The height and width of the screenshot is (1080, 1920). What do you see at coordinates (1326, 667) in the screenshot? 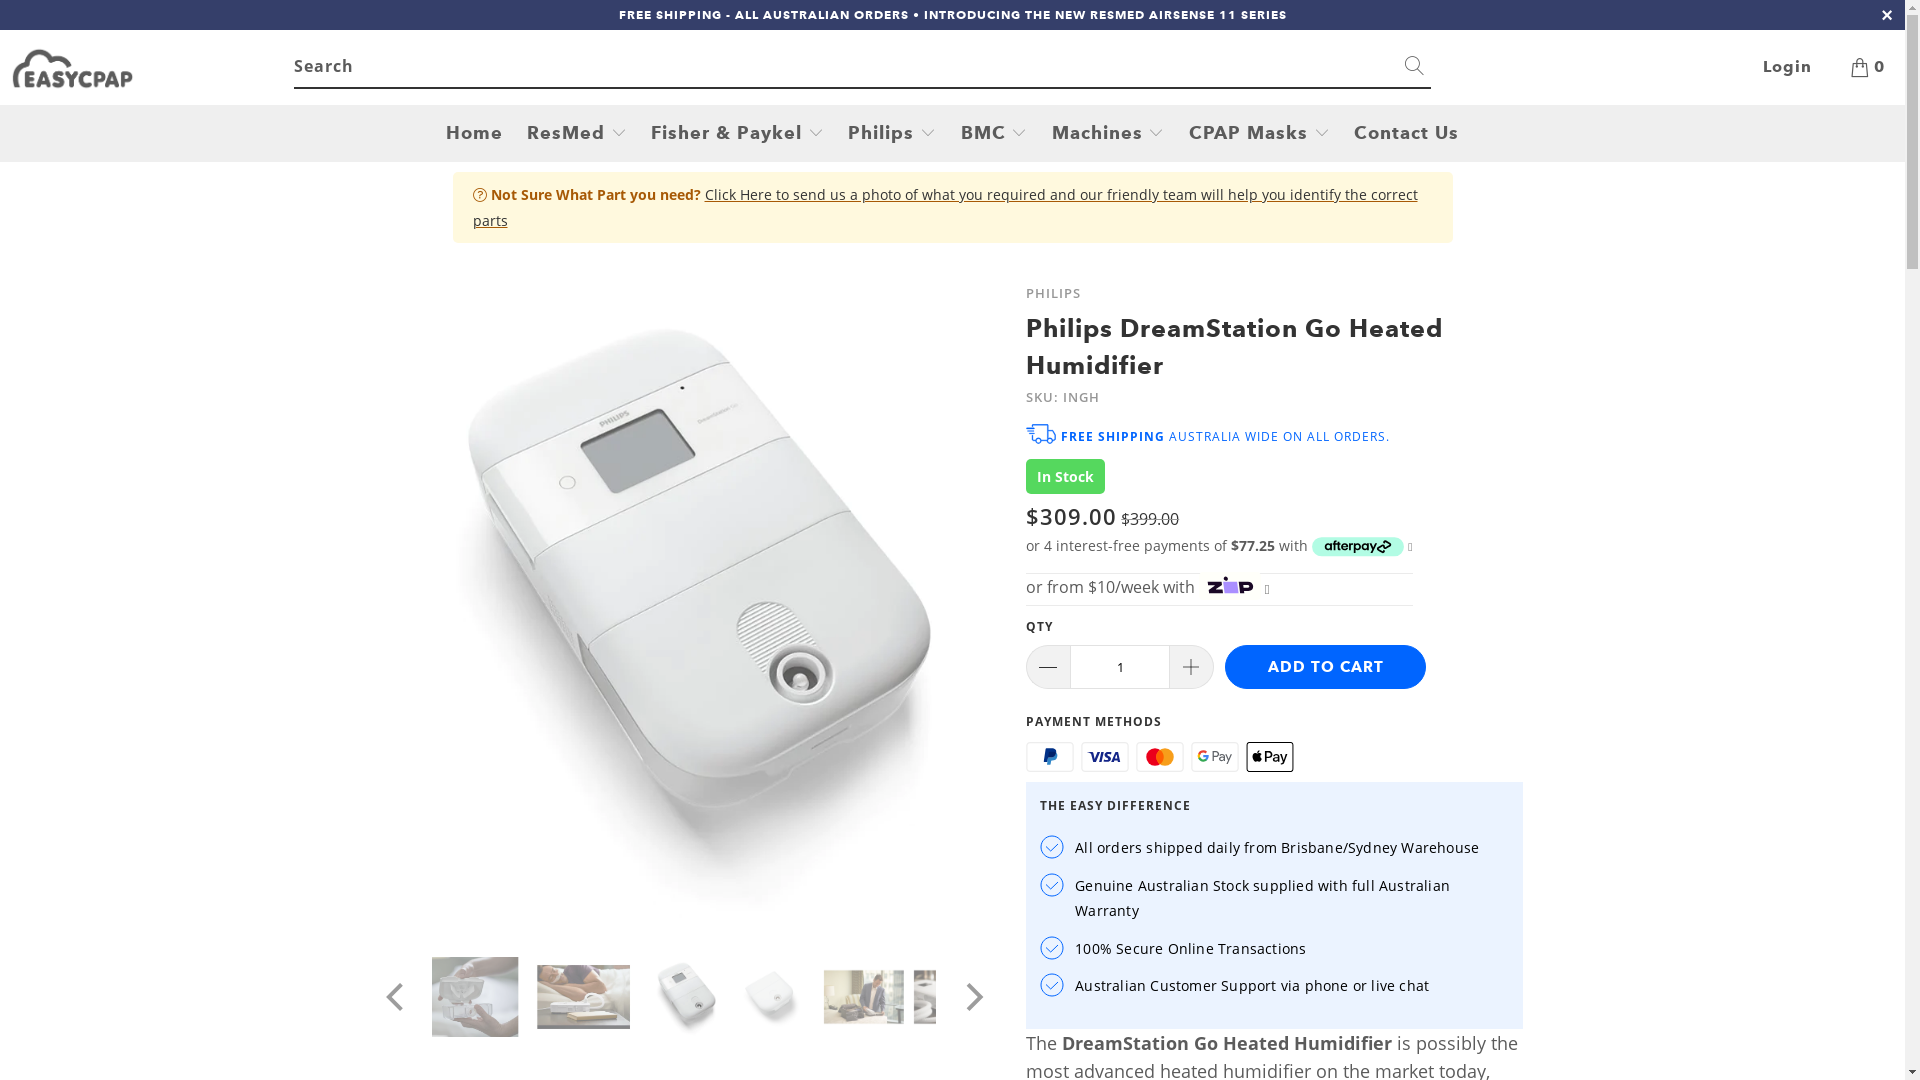
I see `ADD TO CART` at bounding box center [1326, 667].